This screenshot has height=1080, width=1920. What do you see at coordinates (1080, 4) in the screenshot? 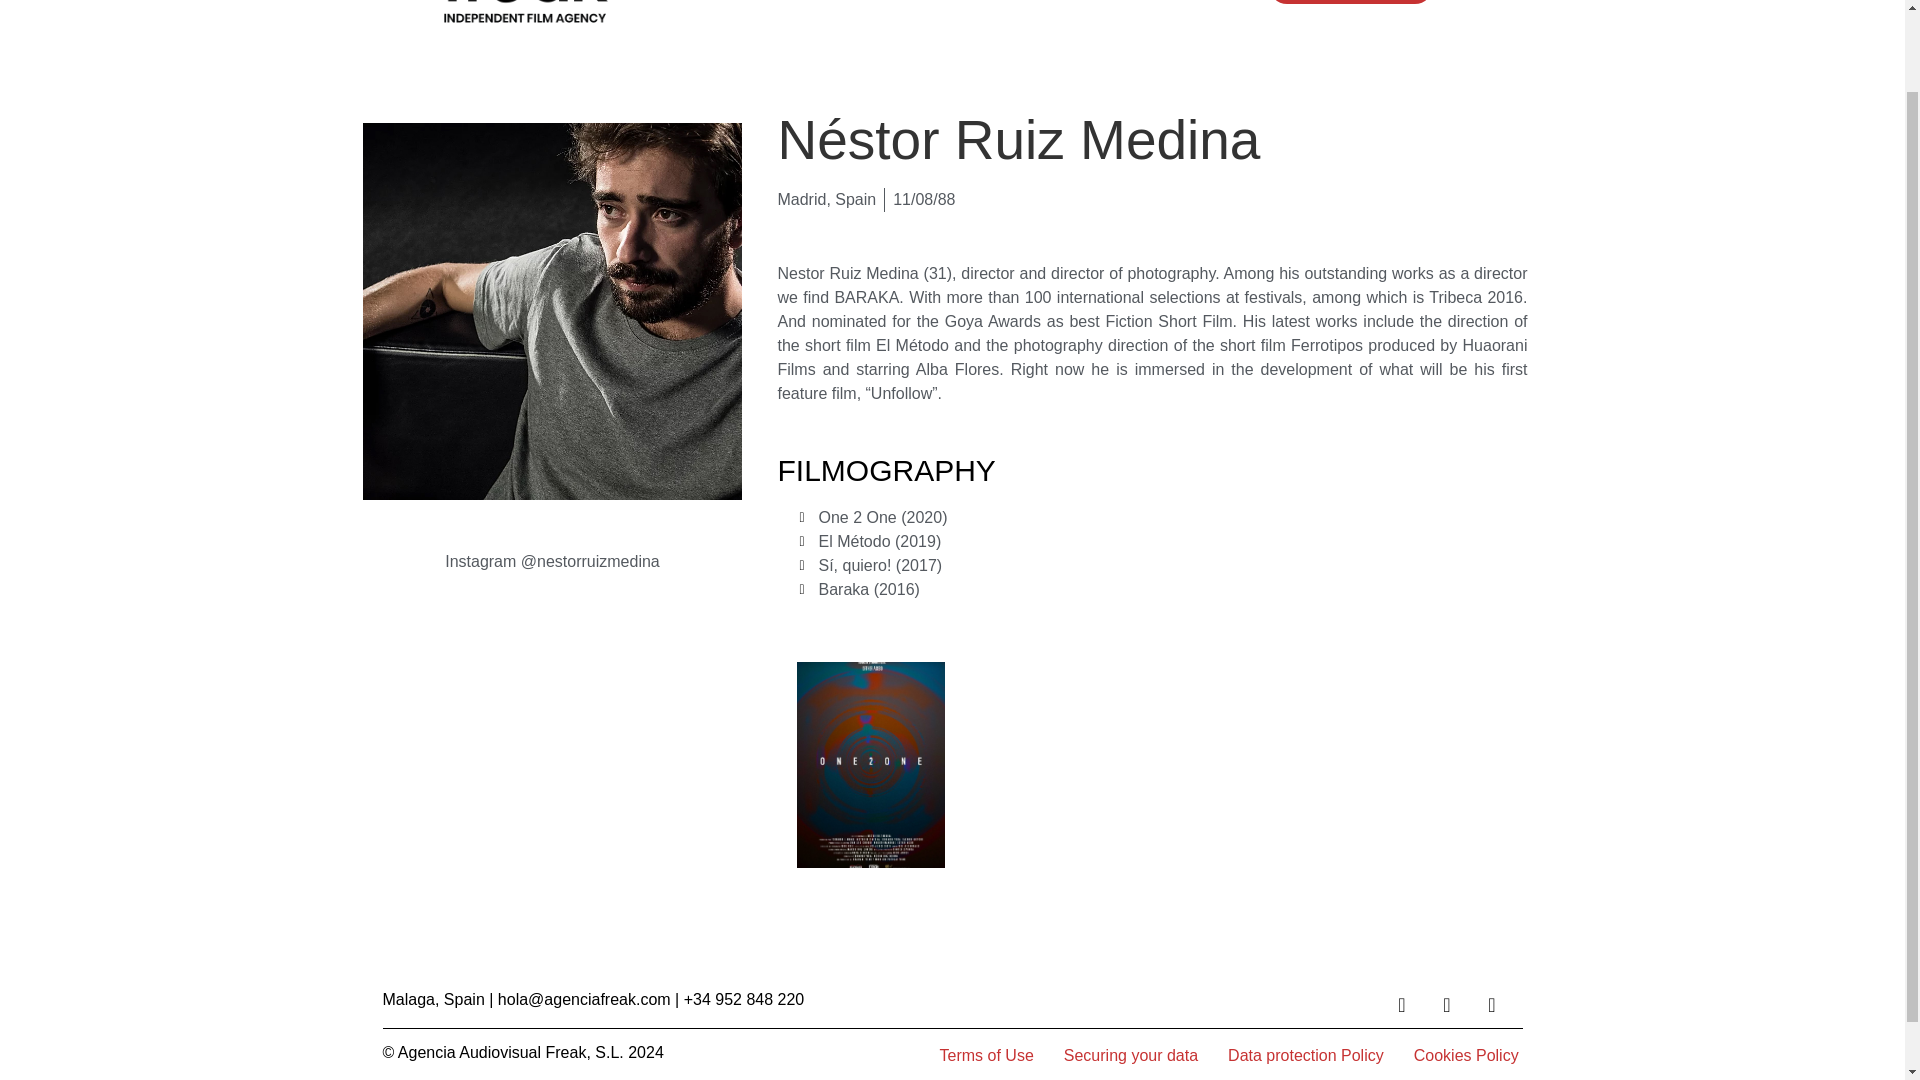
I see `Services` at bounding box center [1080, 4].